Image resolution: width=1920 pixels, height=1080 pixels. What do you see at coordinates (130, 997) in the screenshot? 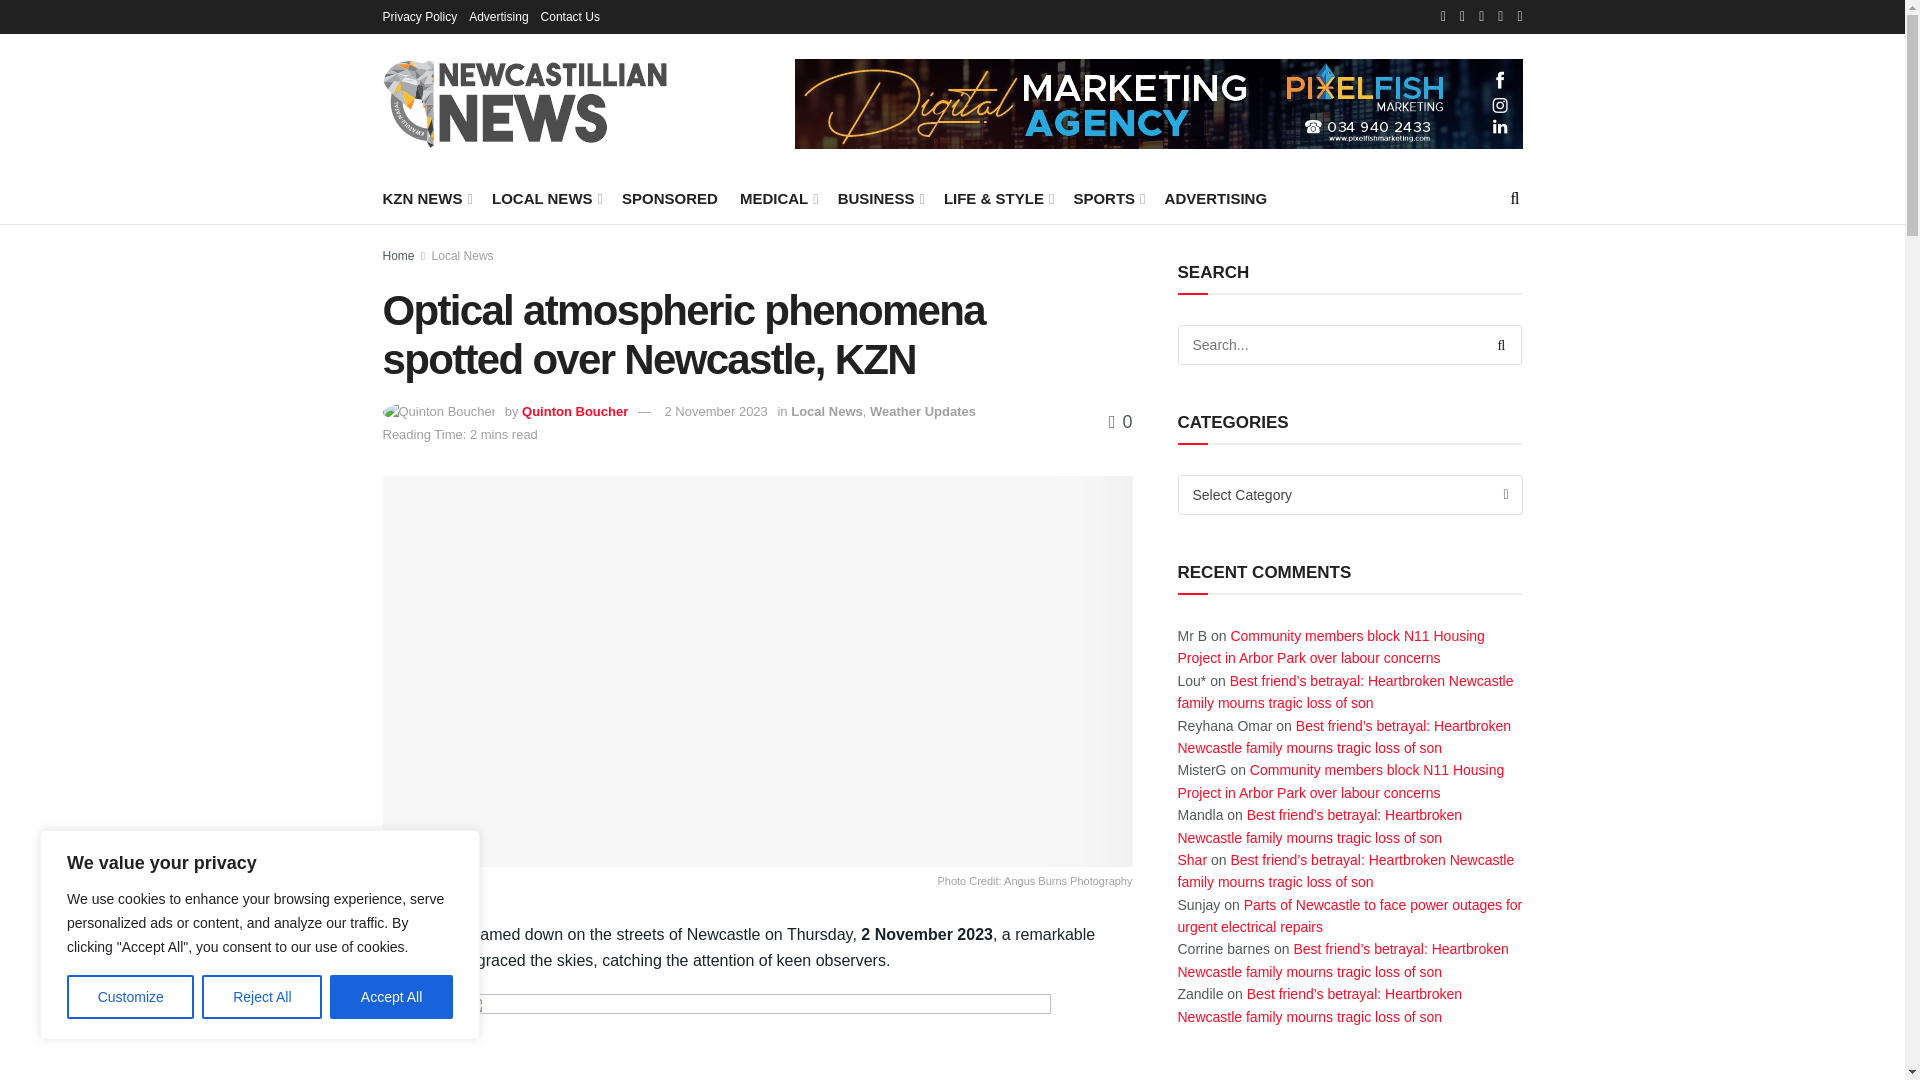
I see `Customize` at bounding box center [130, 997].